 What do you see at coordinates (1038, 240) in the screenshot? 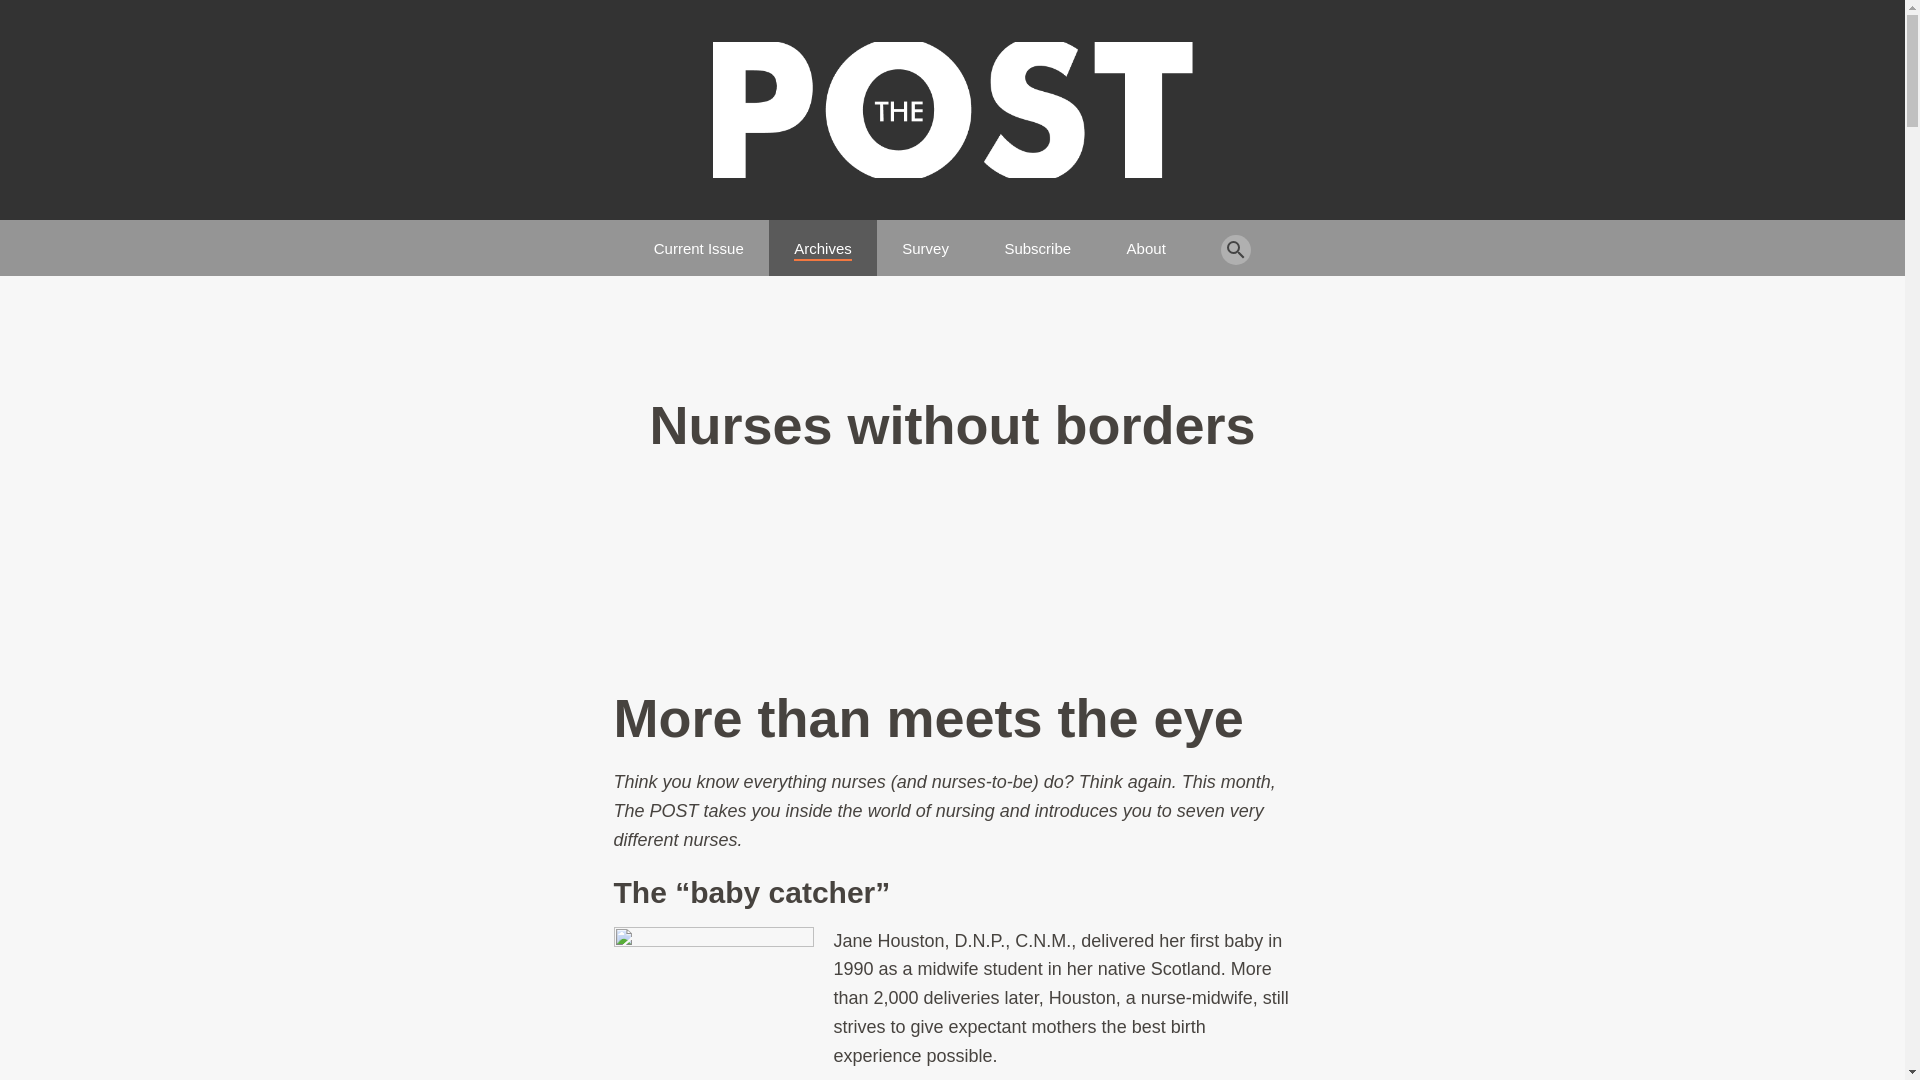
I see `Subscribe` at bounding box center [1038, 240].